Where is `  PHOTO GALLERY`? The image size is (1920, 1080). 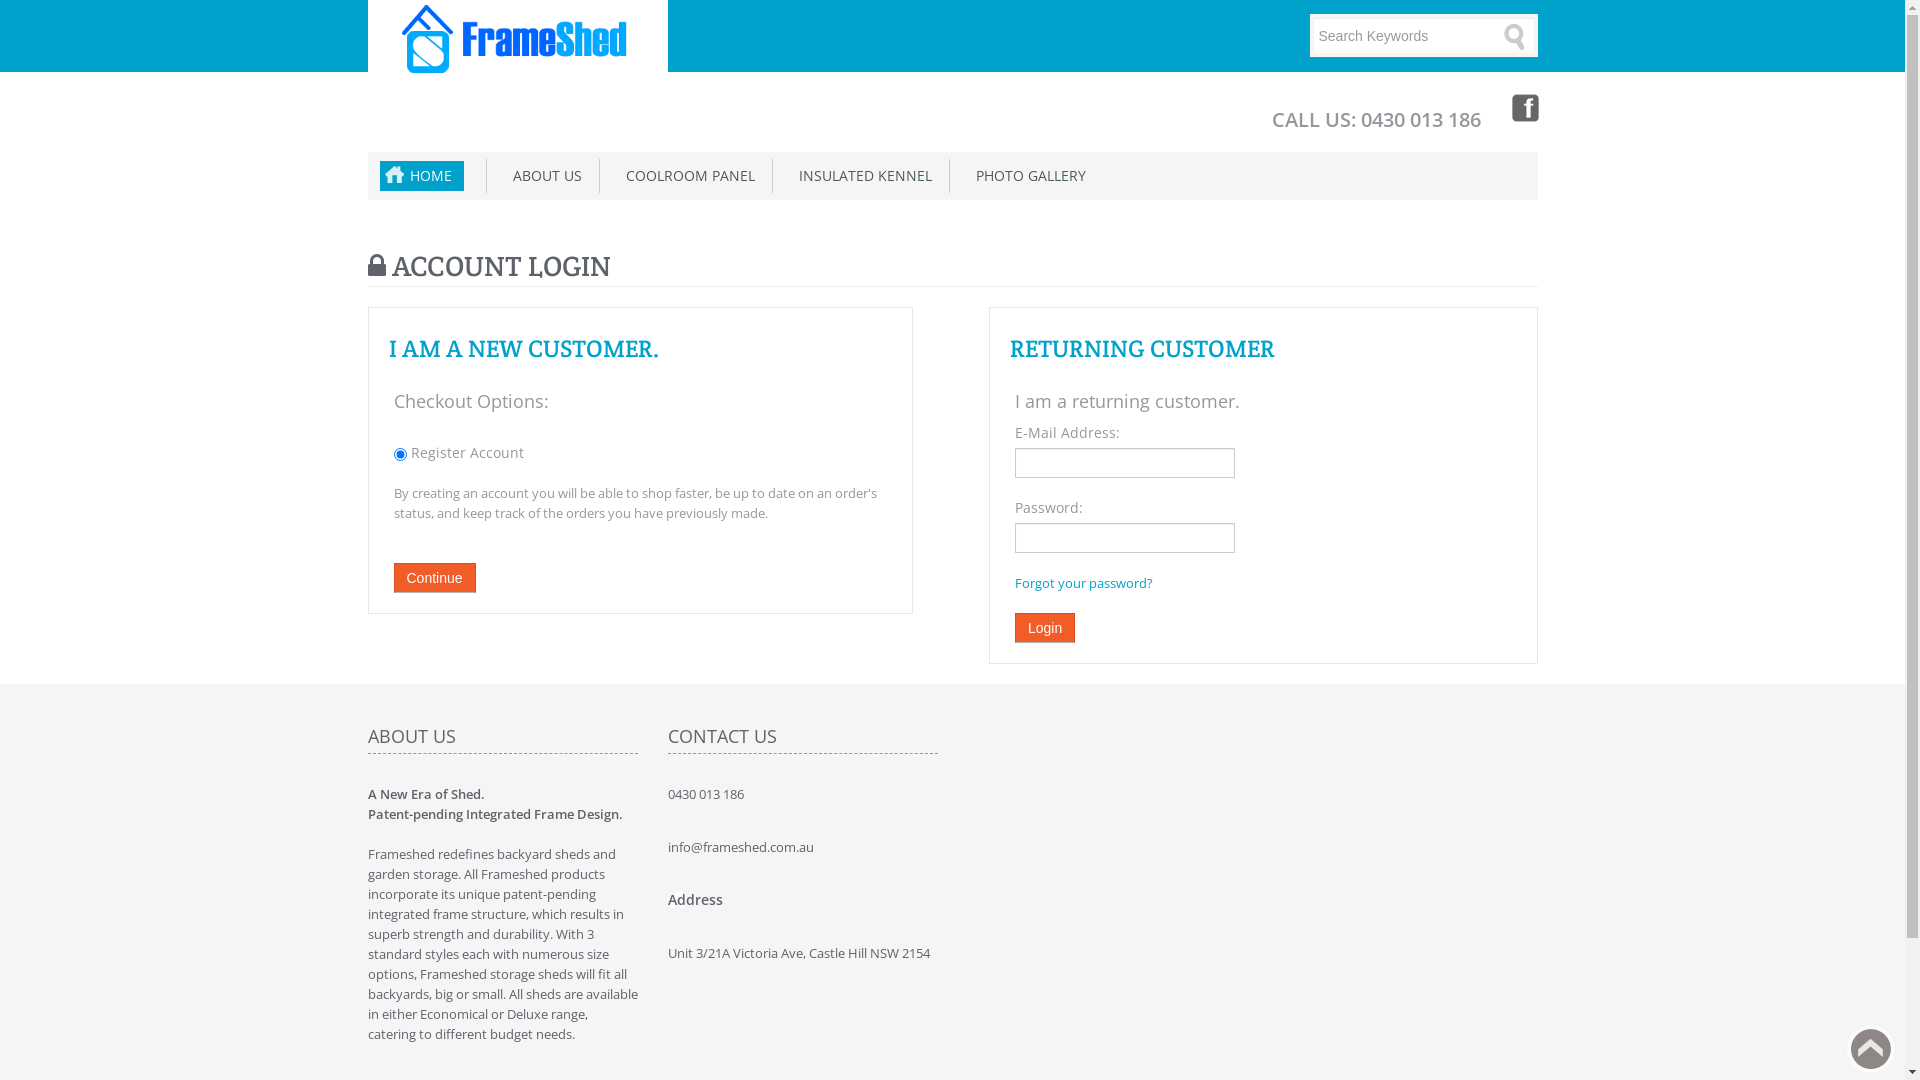   PHOTO GALLERY is located at coordinates (1027, 176).